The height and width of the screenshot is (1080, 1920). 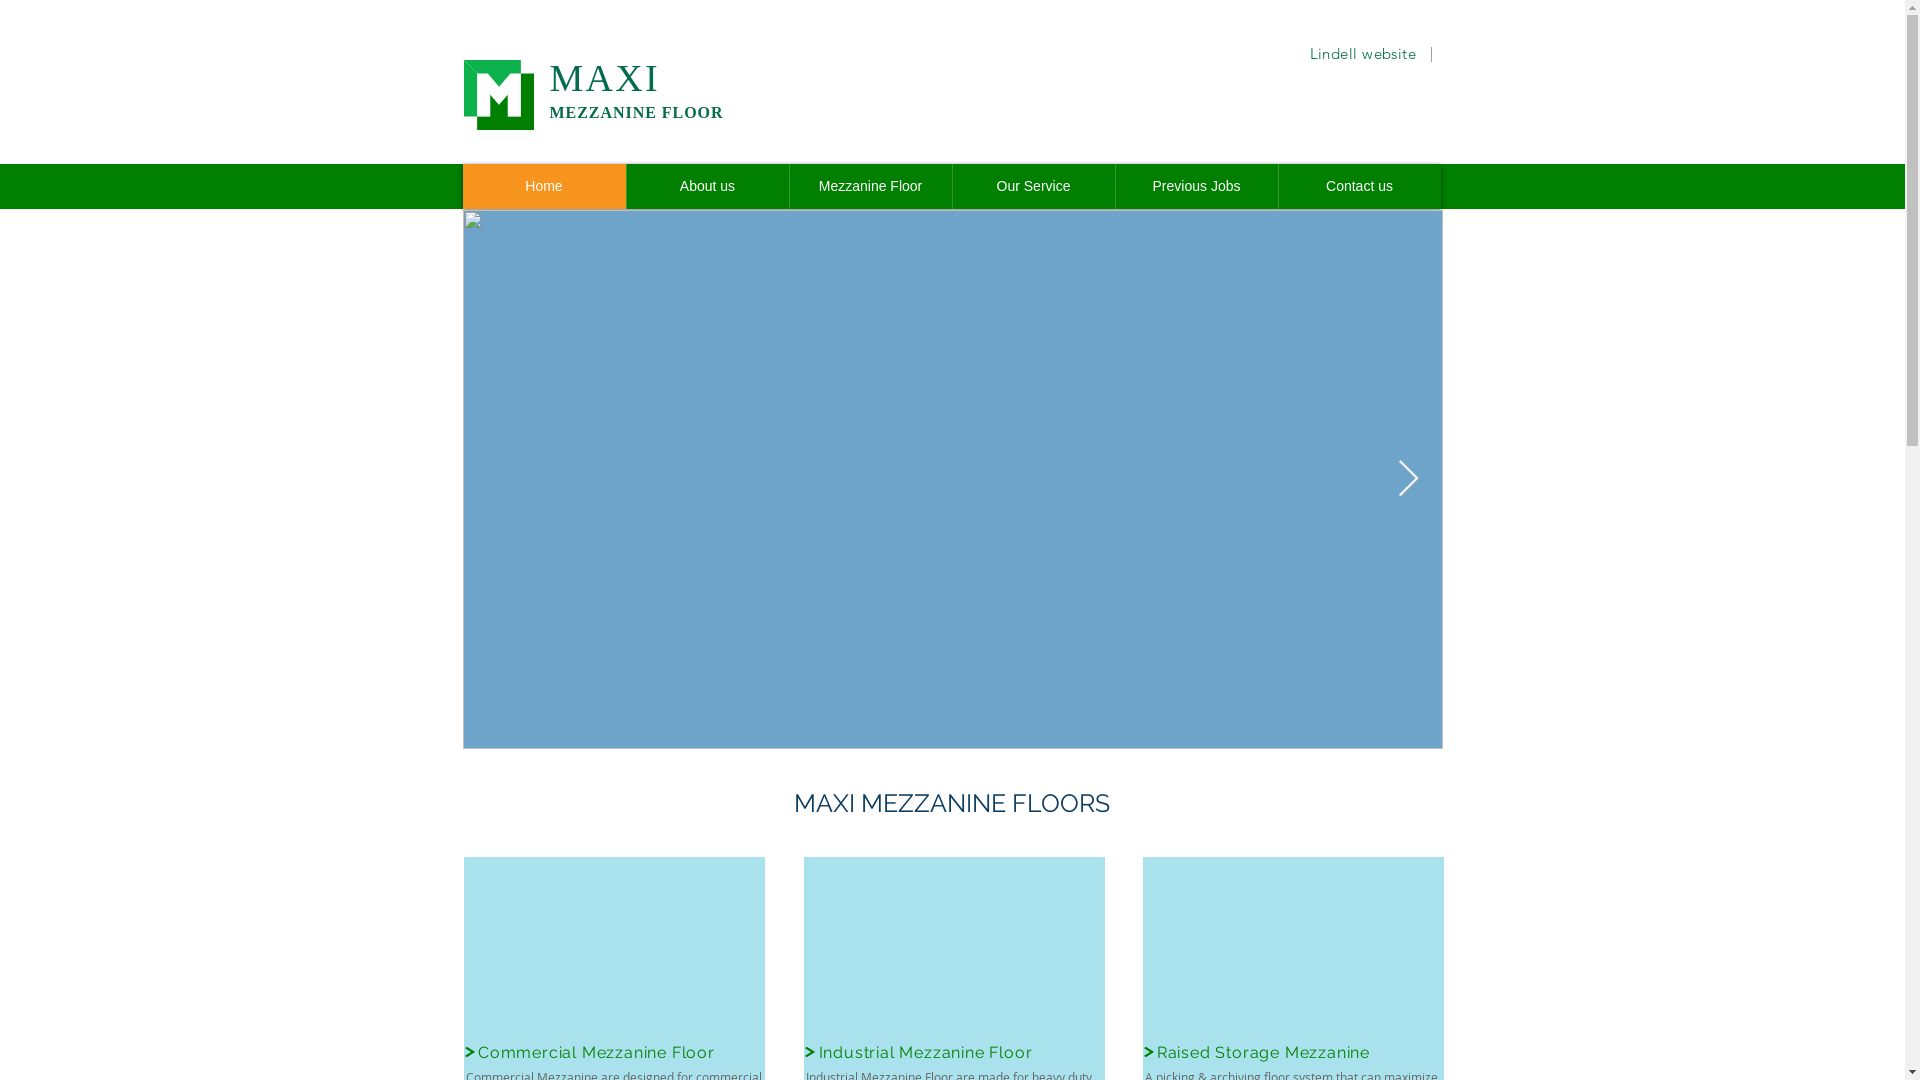 What do you see at coordinates (708, 186) in the screenshot?
I see `About us` at bounding box center [708, 186].